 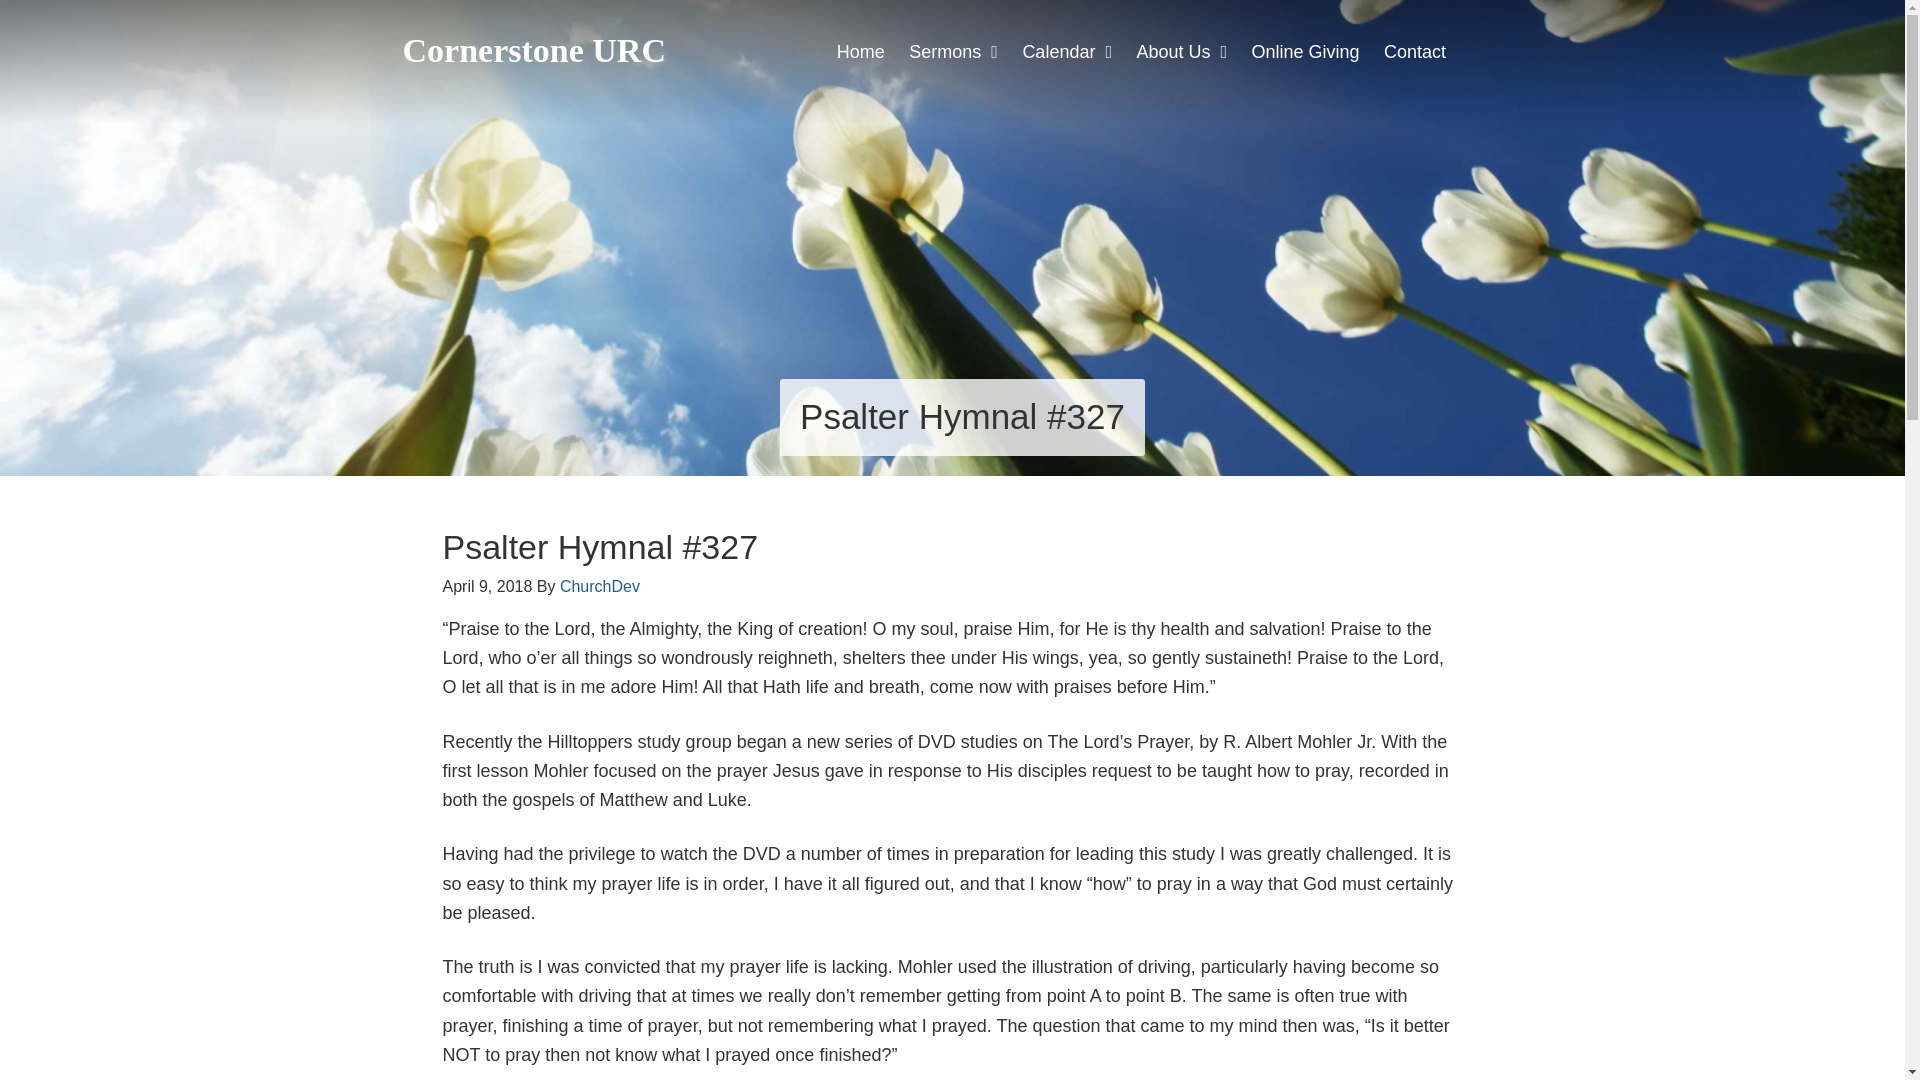 What do you see at coordinates (1181, 52) in the screenshot?
I see `About Us` at bounding box center [1181, 52].